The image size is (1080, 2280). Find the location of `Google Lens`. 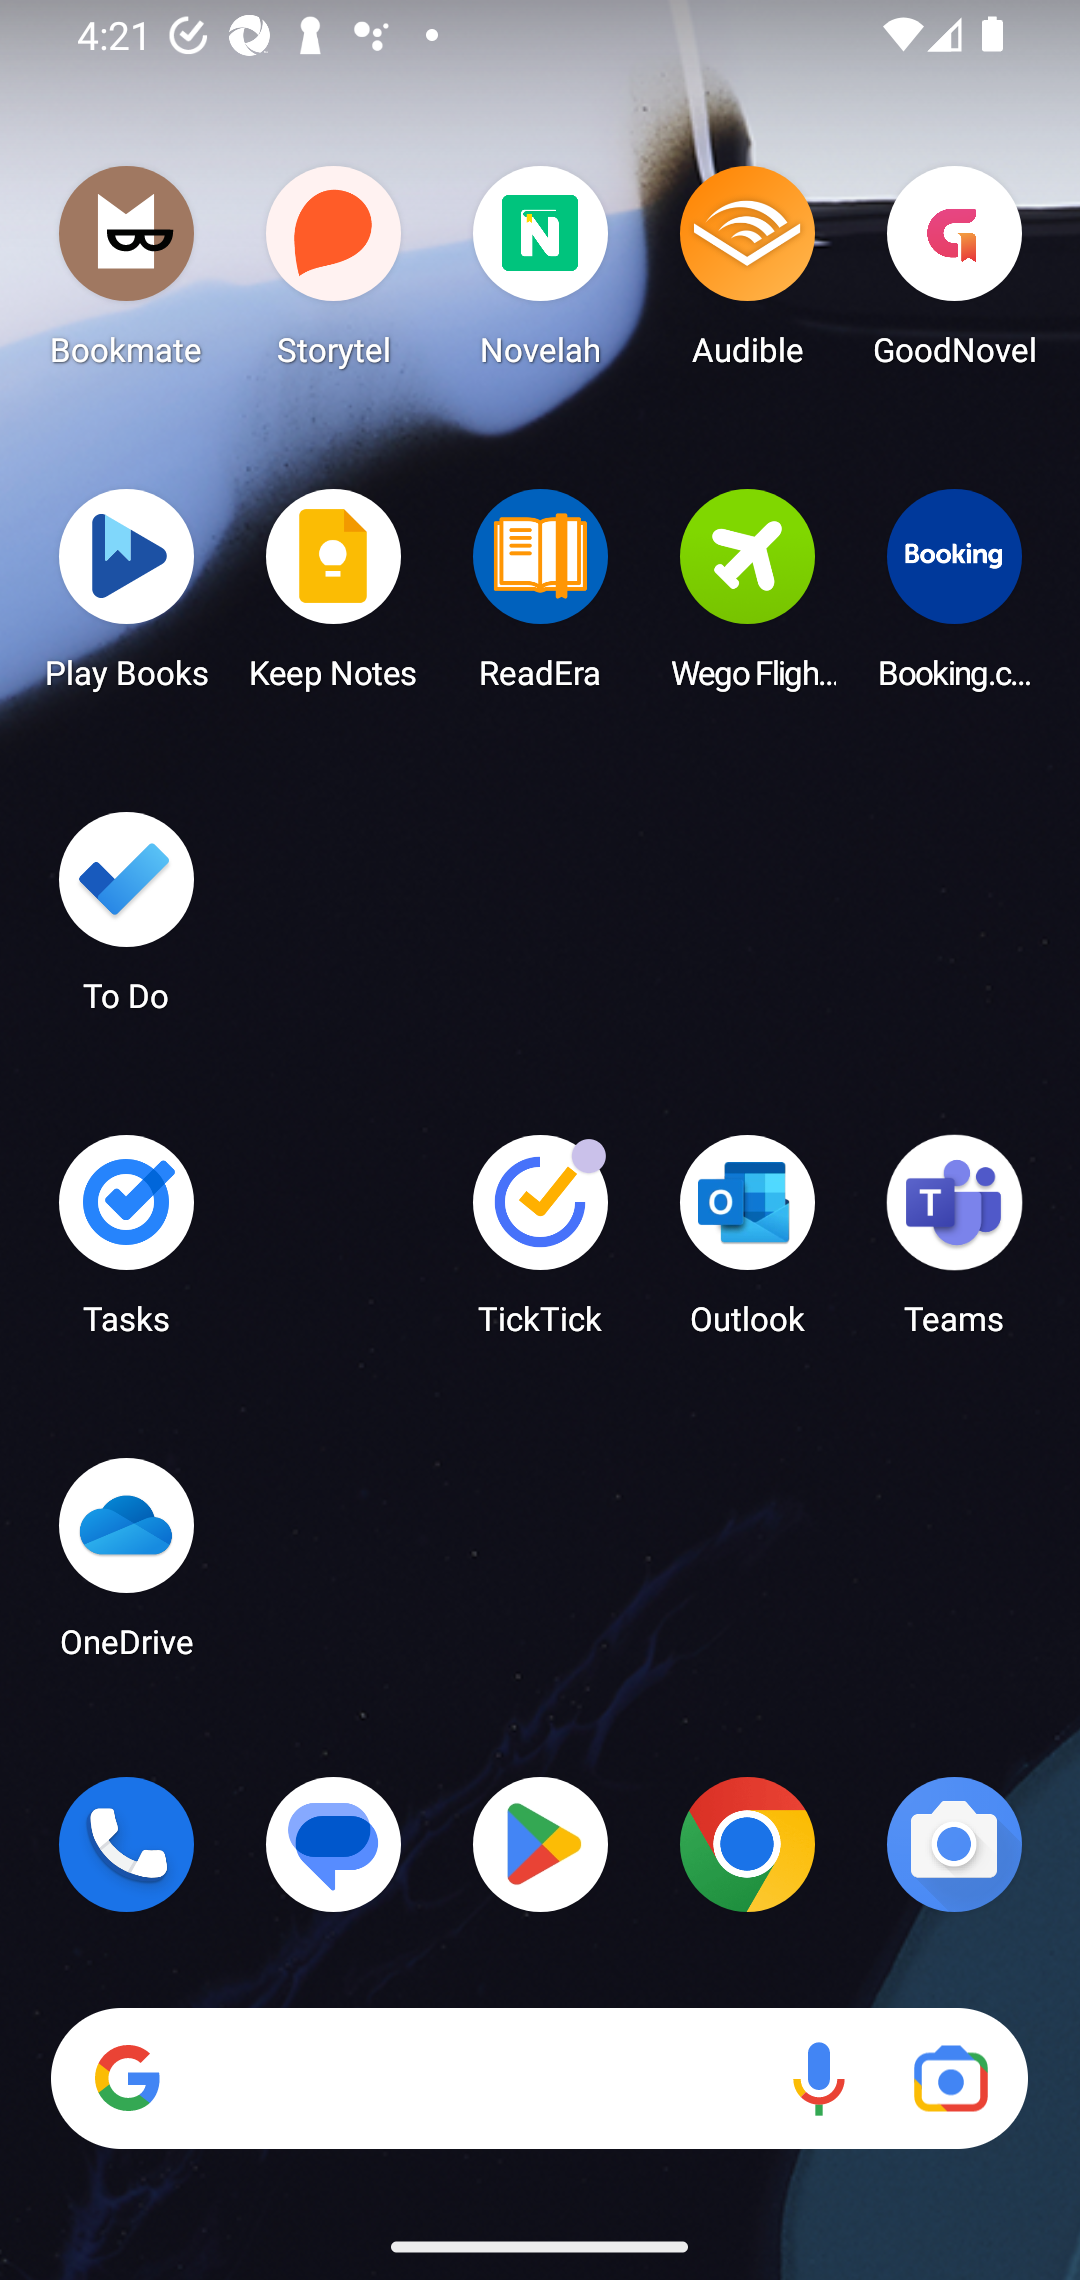

Google Lens is located at coordinates (950, 2079).